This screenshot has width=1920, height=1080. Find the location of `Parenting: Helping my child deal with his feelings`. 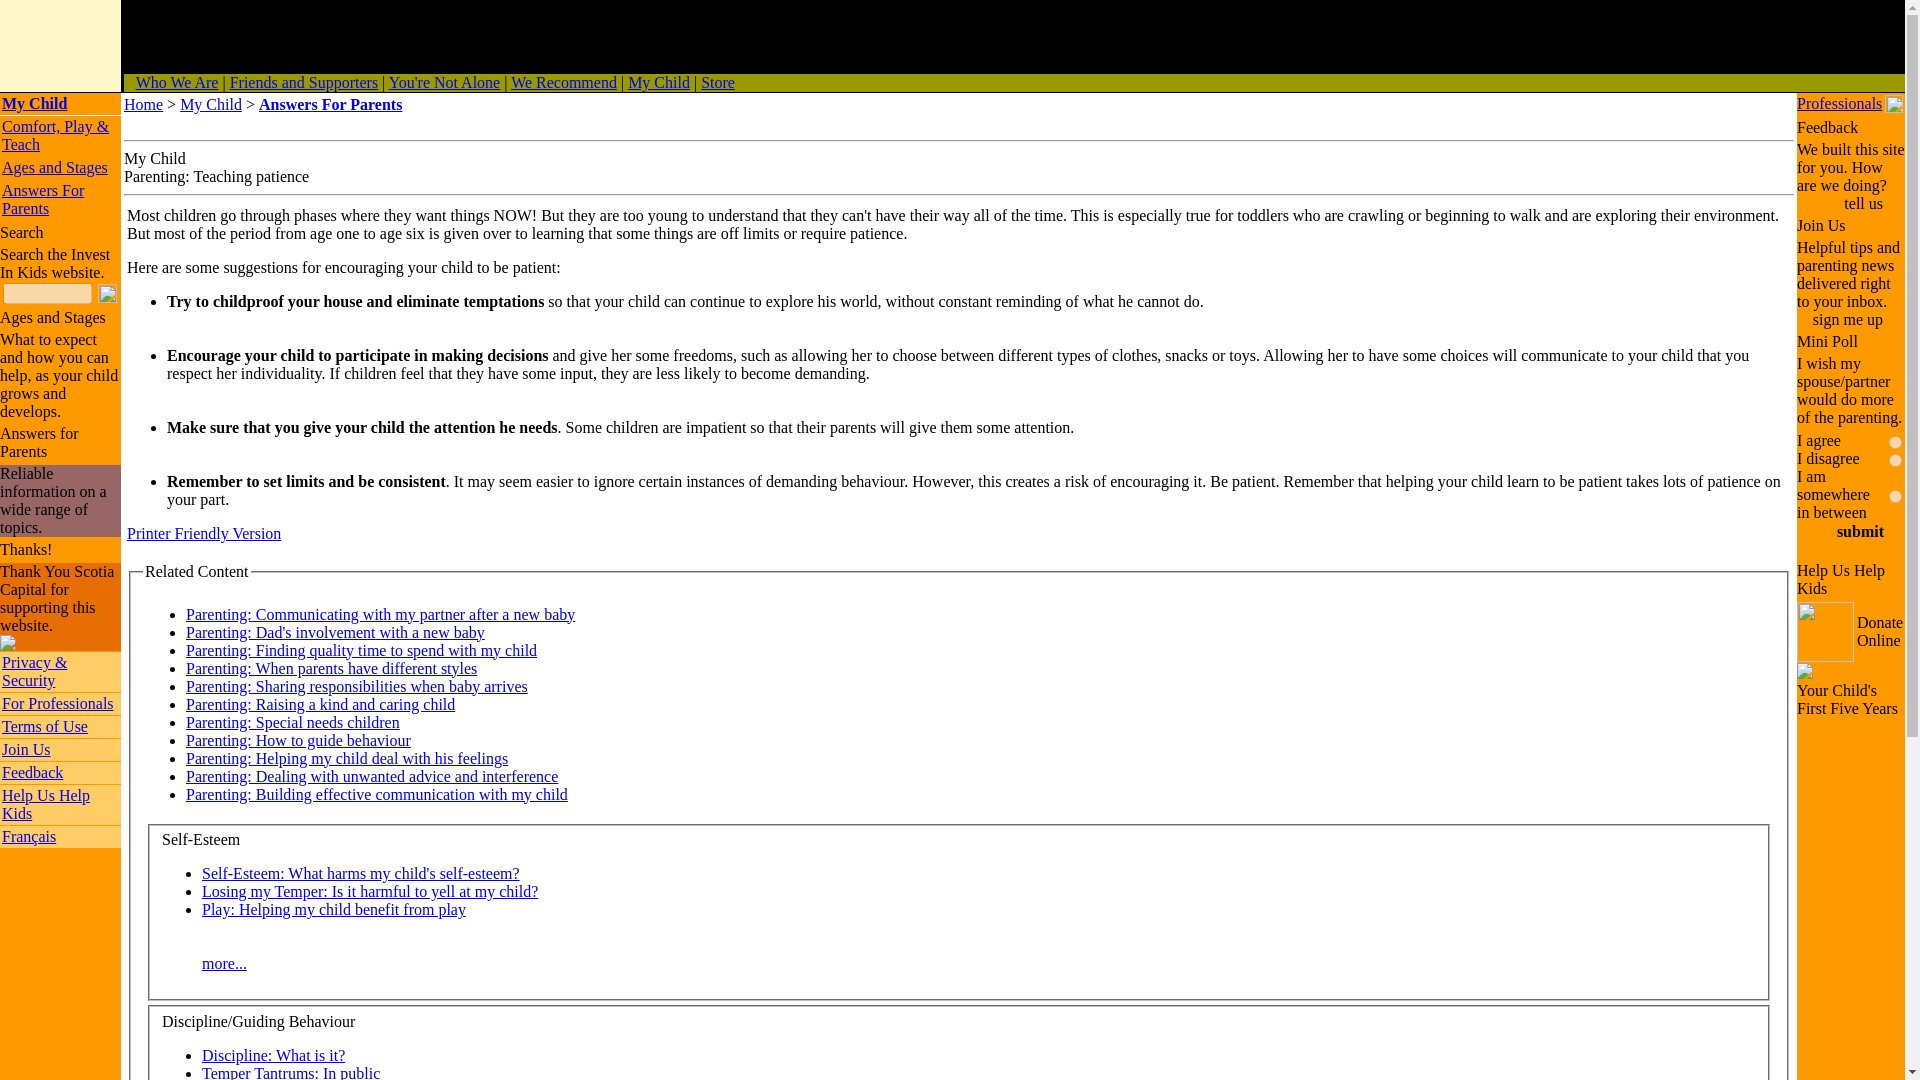

Parenting: Helping my child deal with his feelings is located at coordinates (347, 758).